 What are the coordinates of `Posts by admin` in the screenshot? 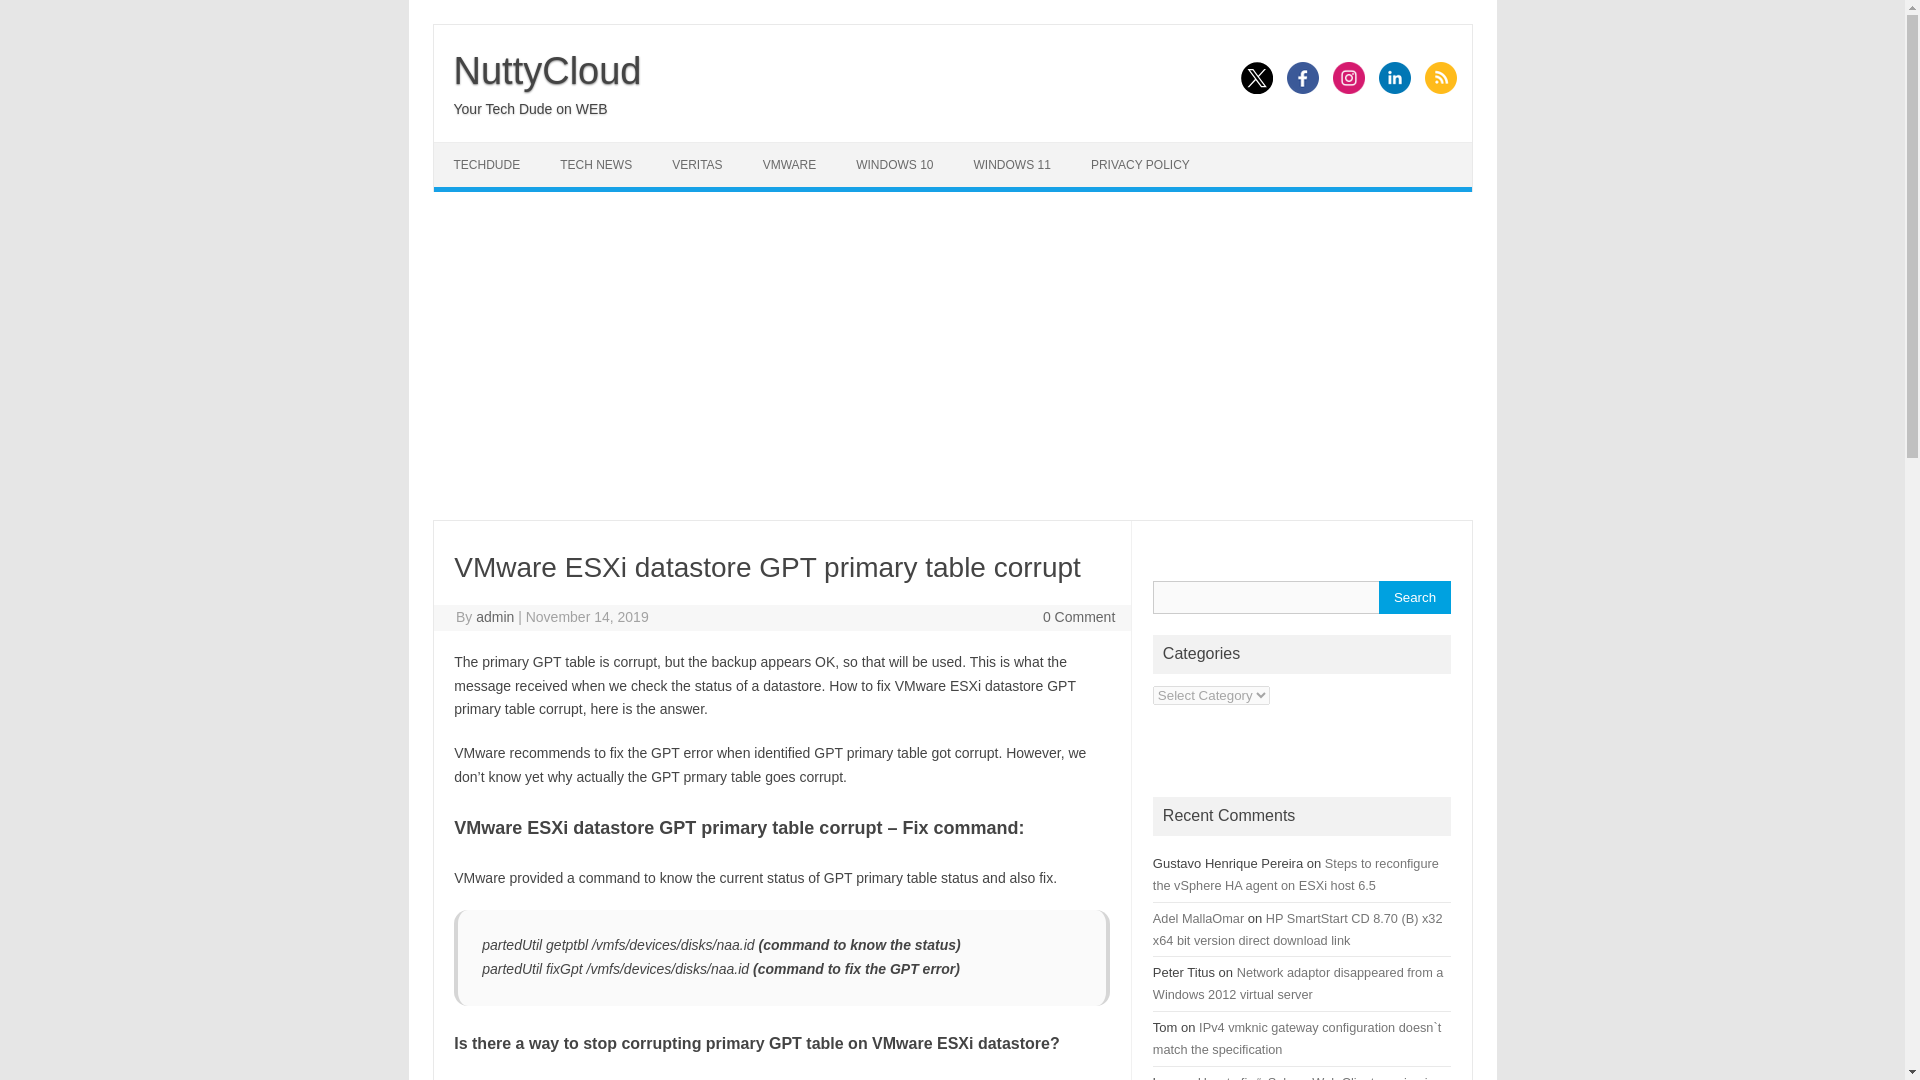 It's located at (495, 617).